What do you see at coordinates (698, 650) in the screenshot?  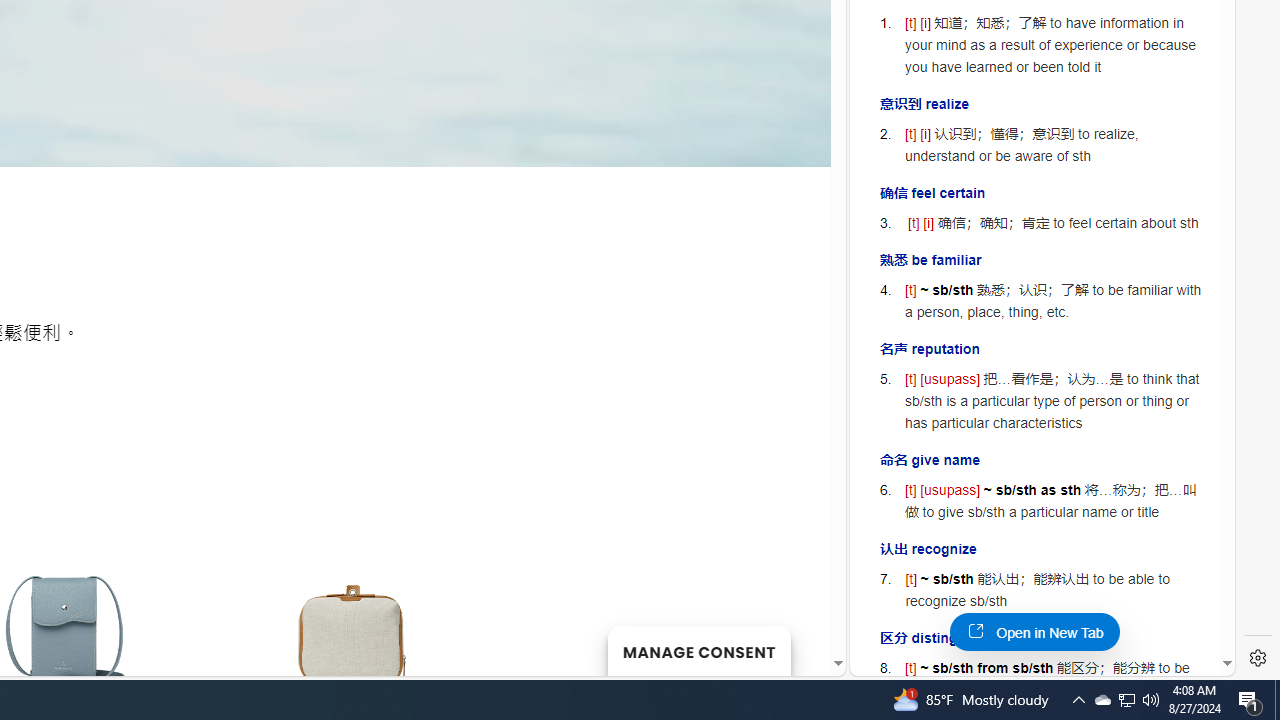 I see `MANAGE CONSENT` at bounding box center [698, 650].